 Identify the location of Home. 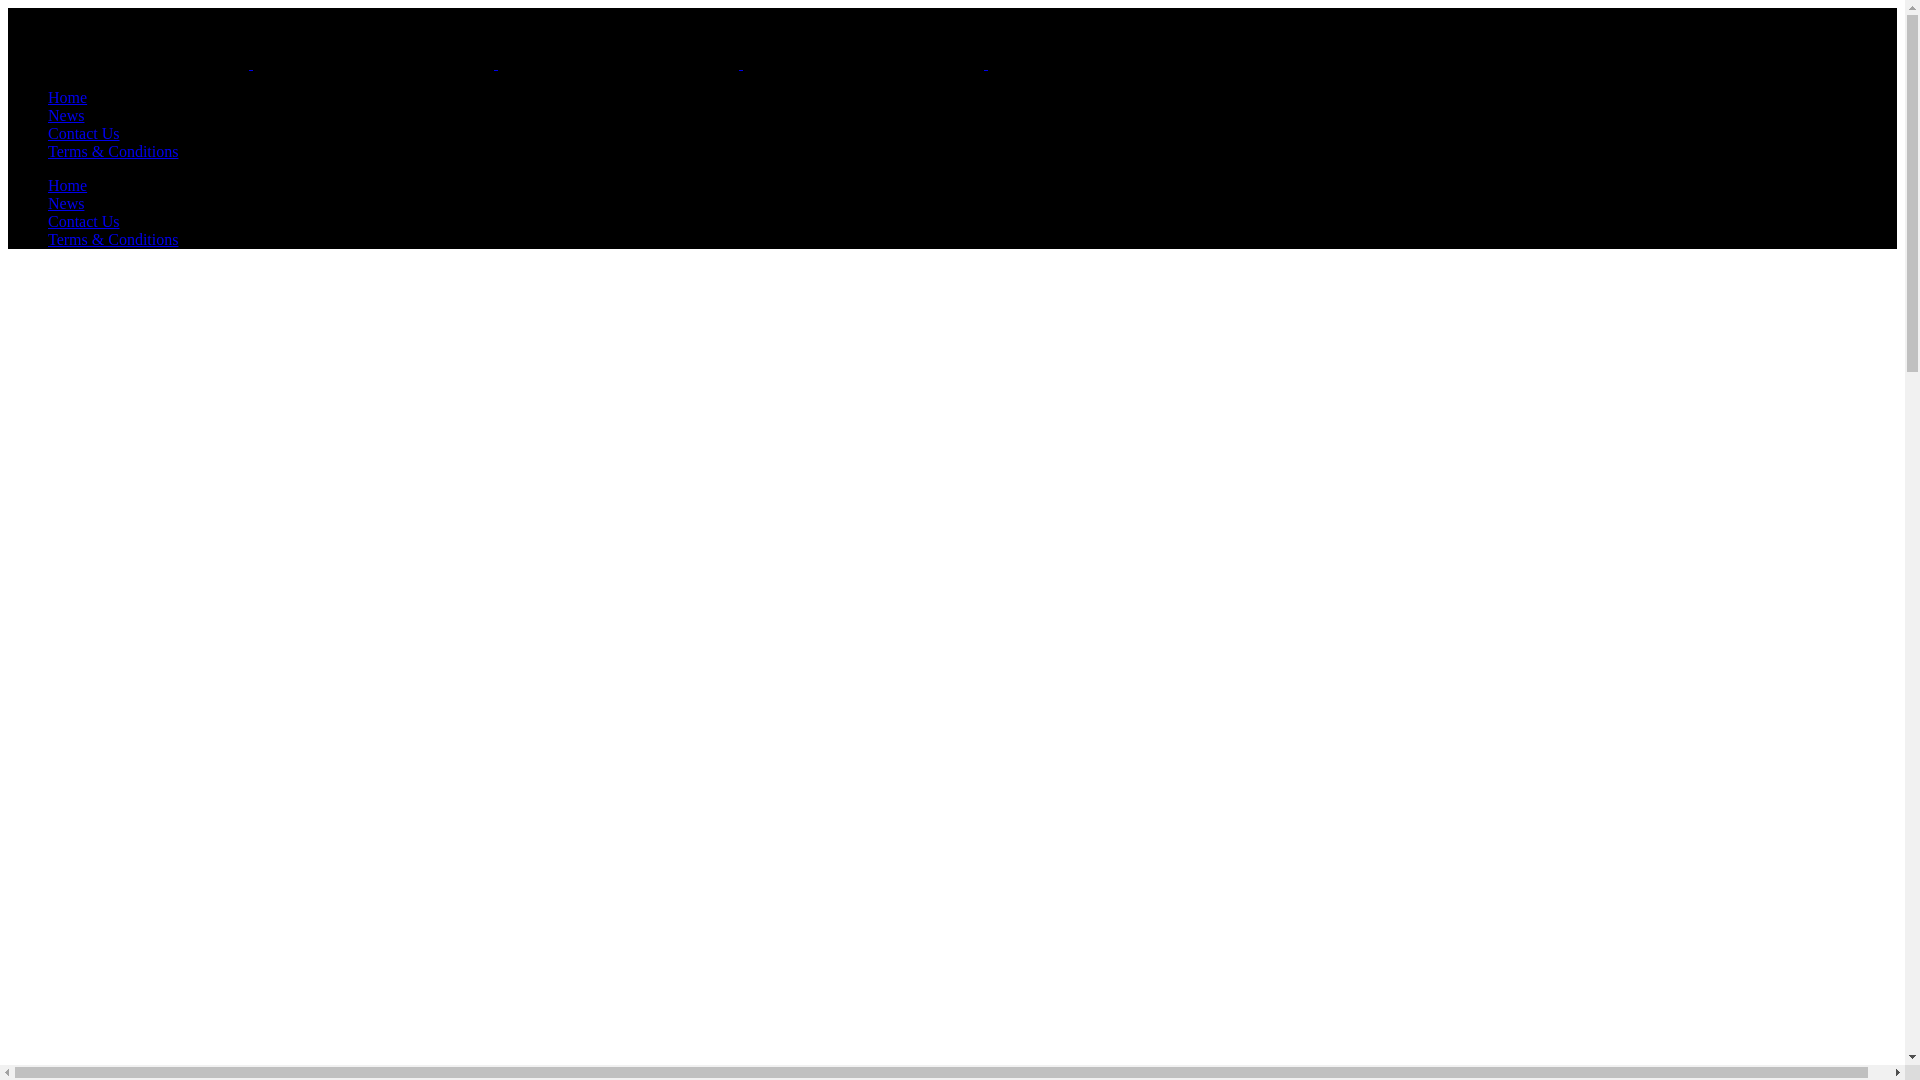
(67, 96).